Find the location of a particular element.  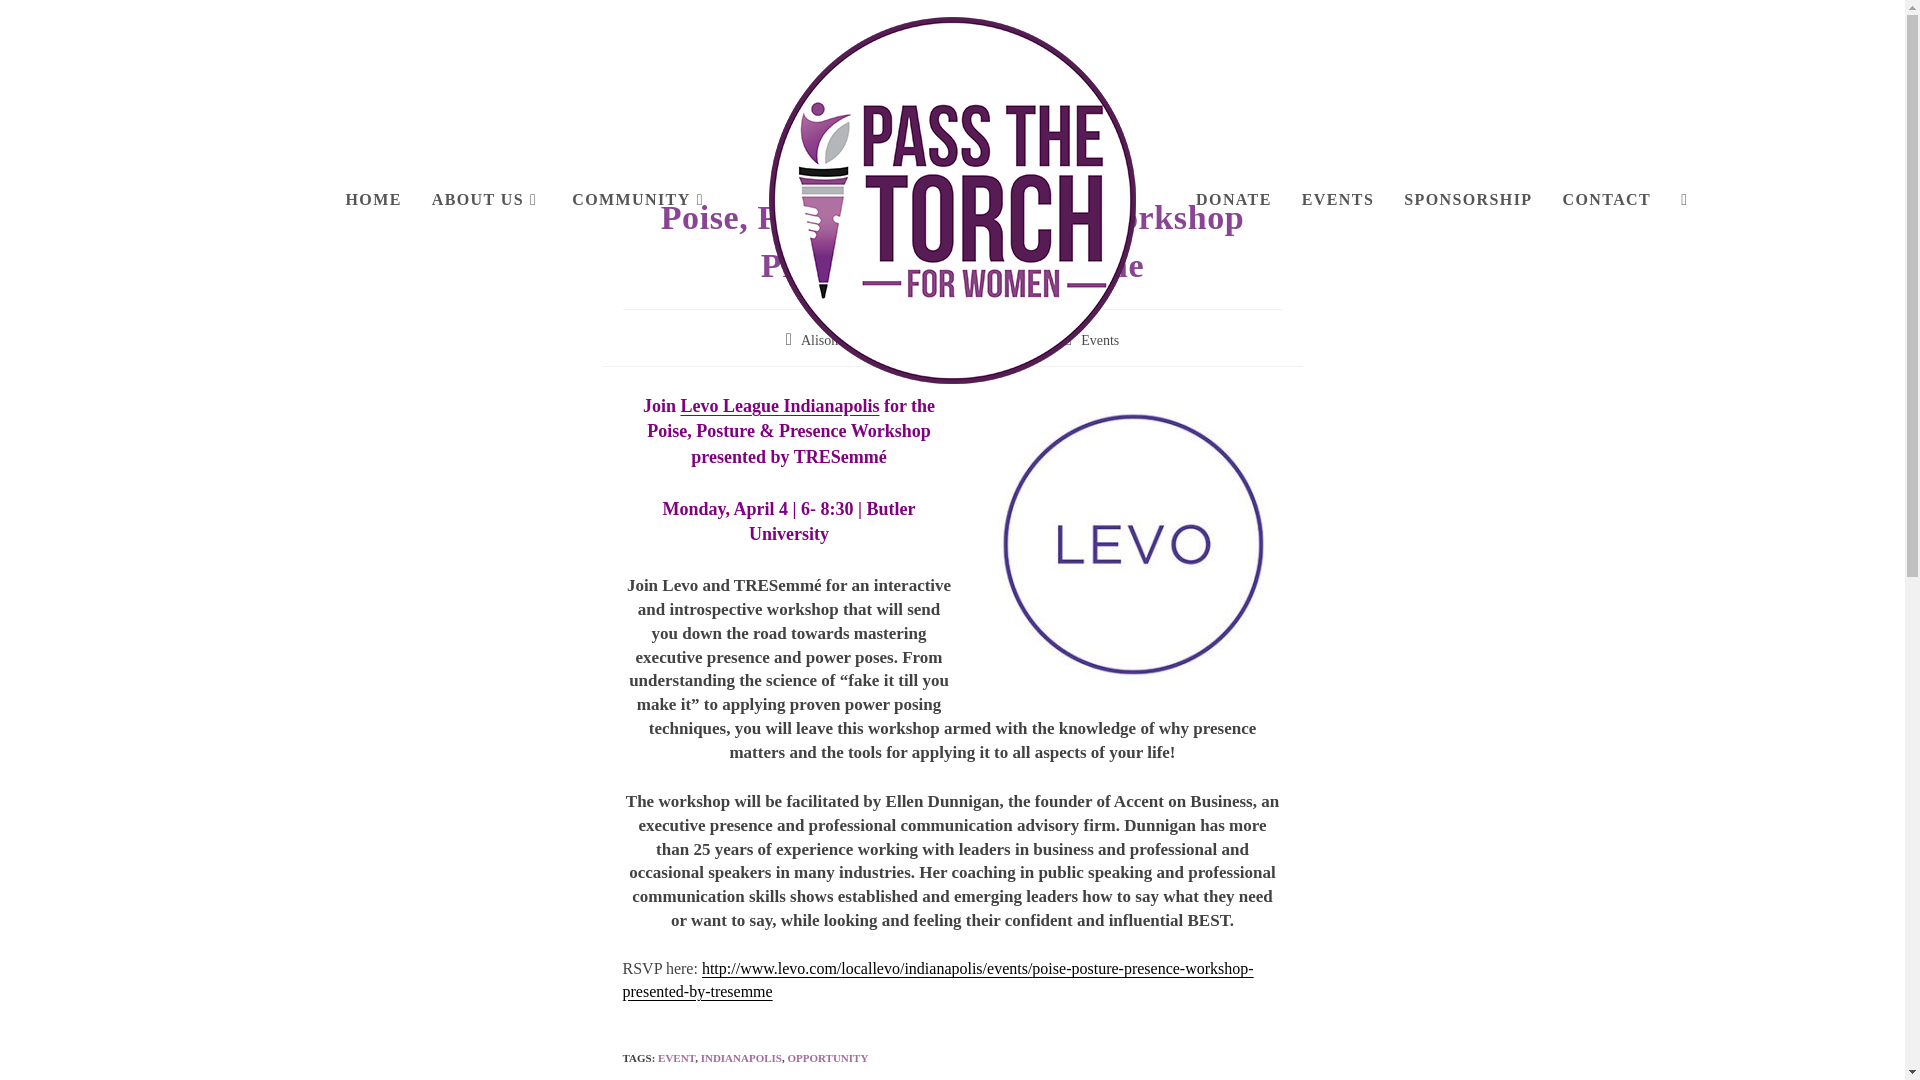

HOME is located at coordinates (373, 200).